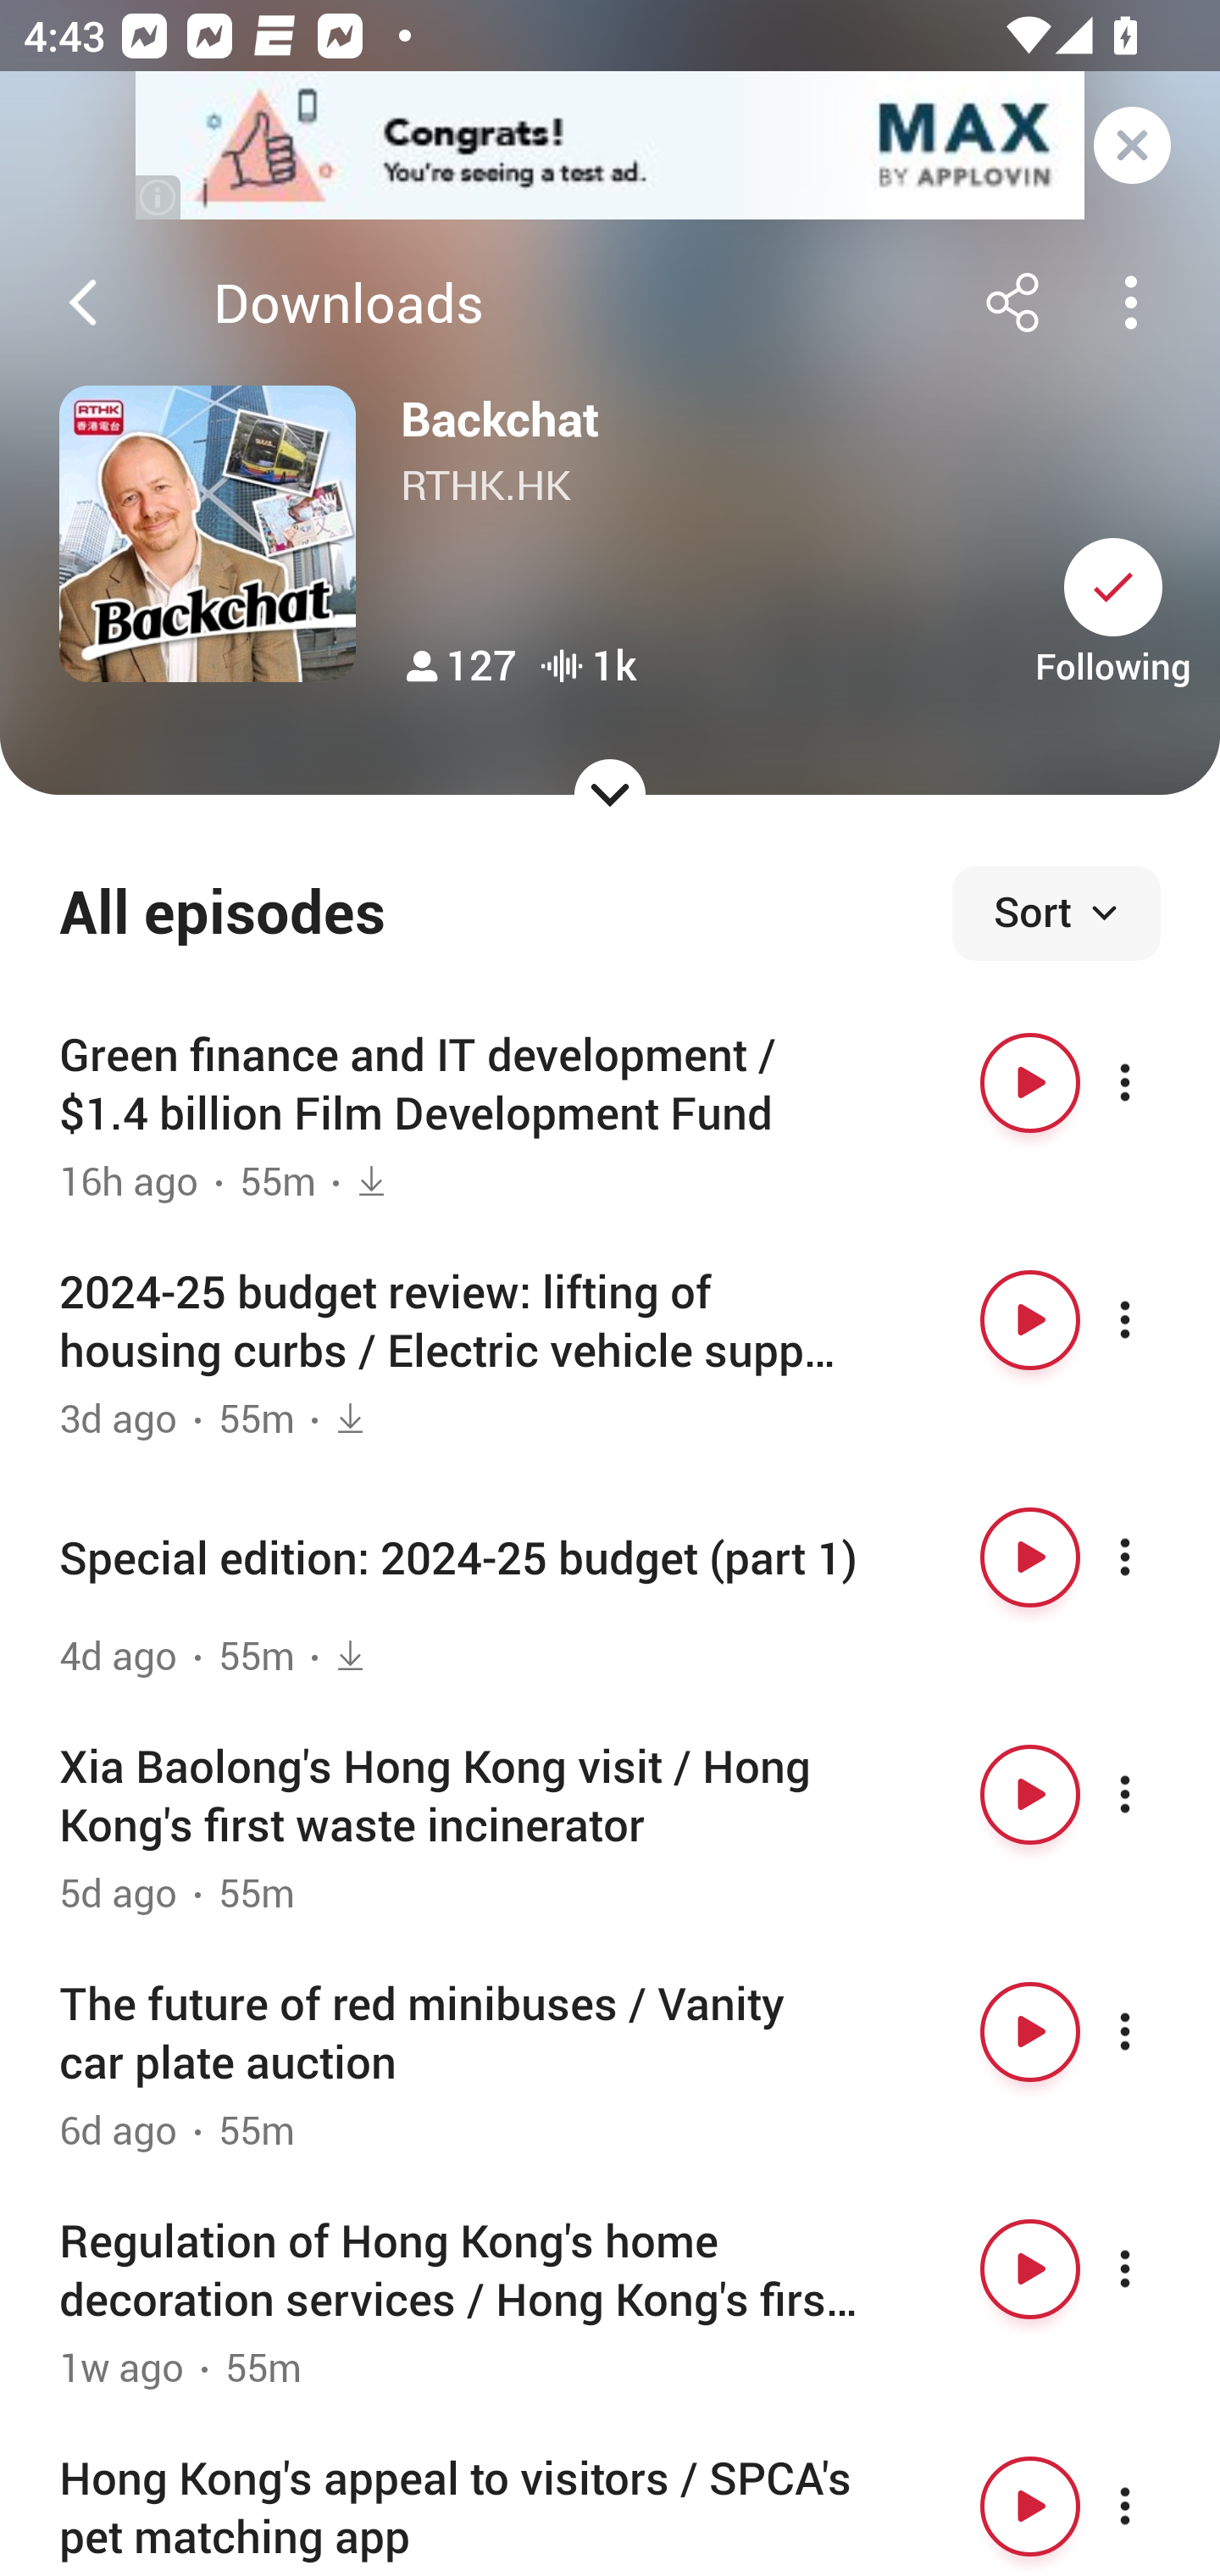 This screenshot has width=1220, height=2576. What do you see at coordinates (1056, 913) in the screenshot?
I see `Sort episodes Sort` at bounding box center [1056, 913].